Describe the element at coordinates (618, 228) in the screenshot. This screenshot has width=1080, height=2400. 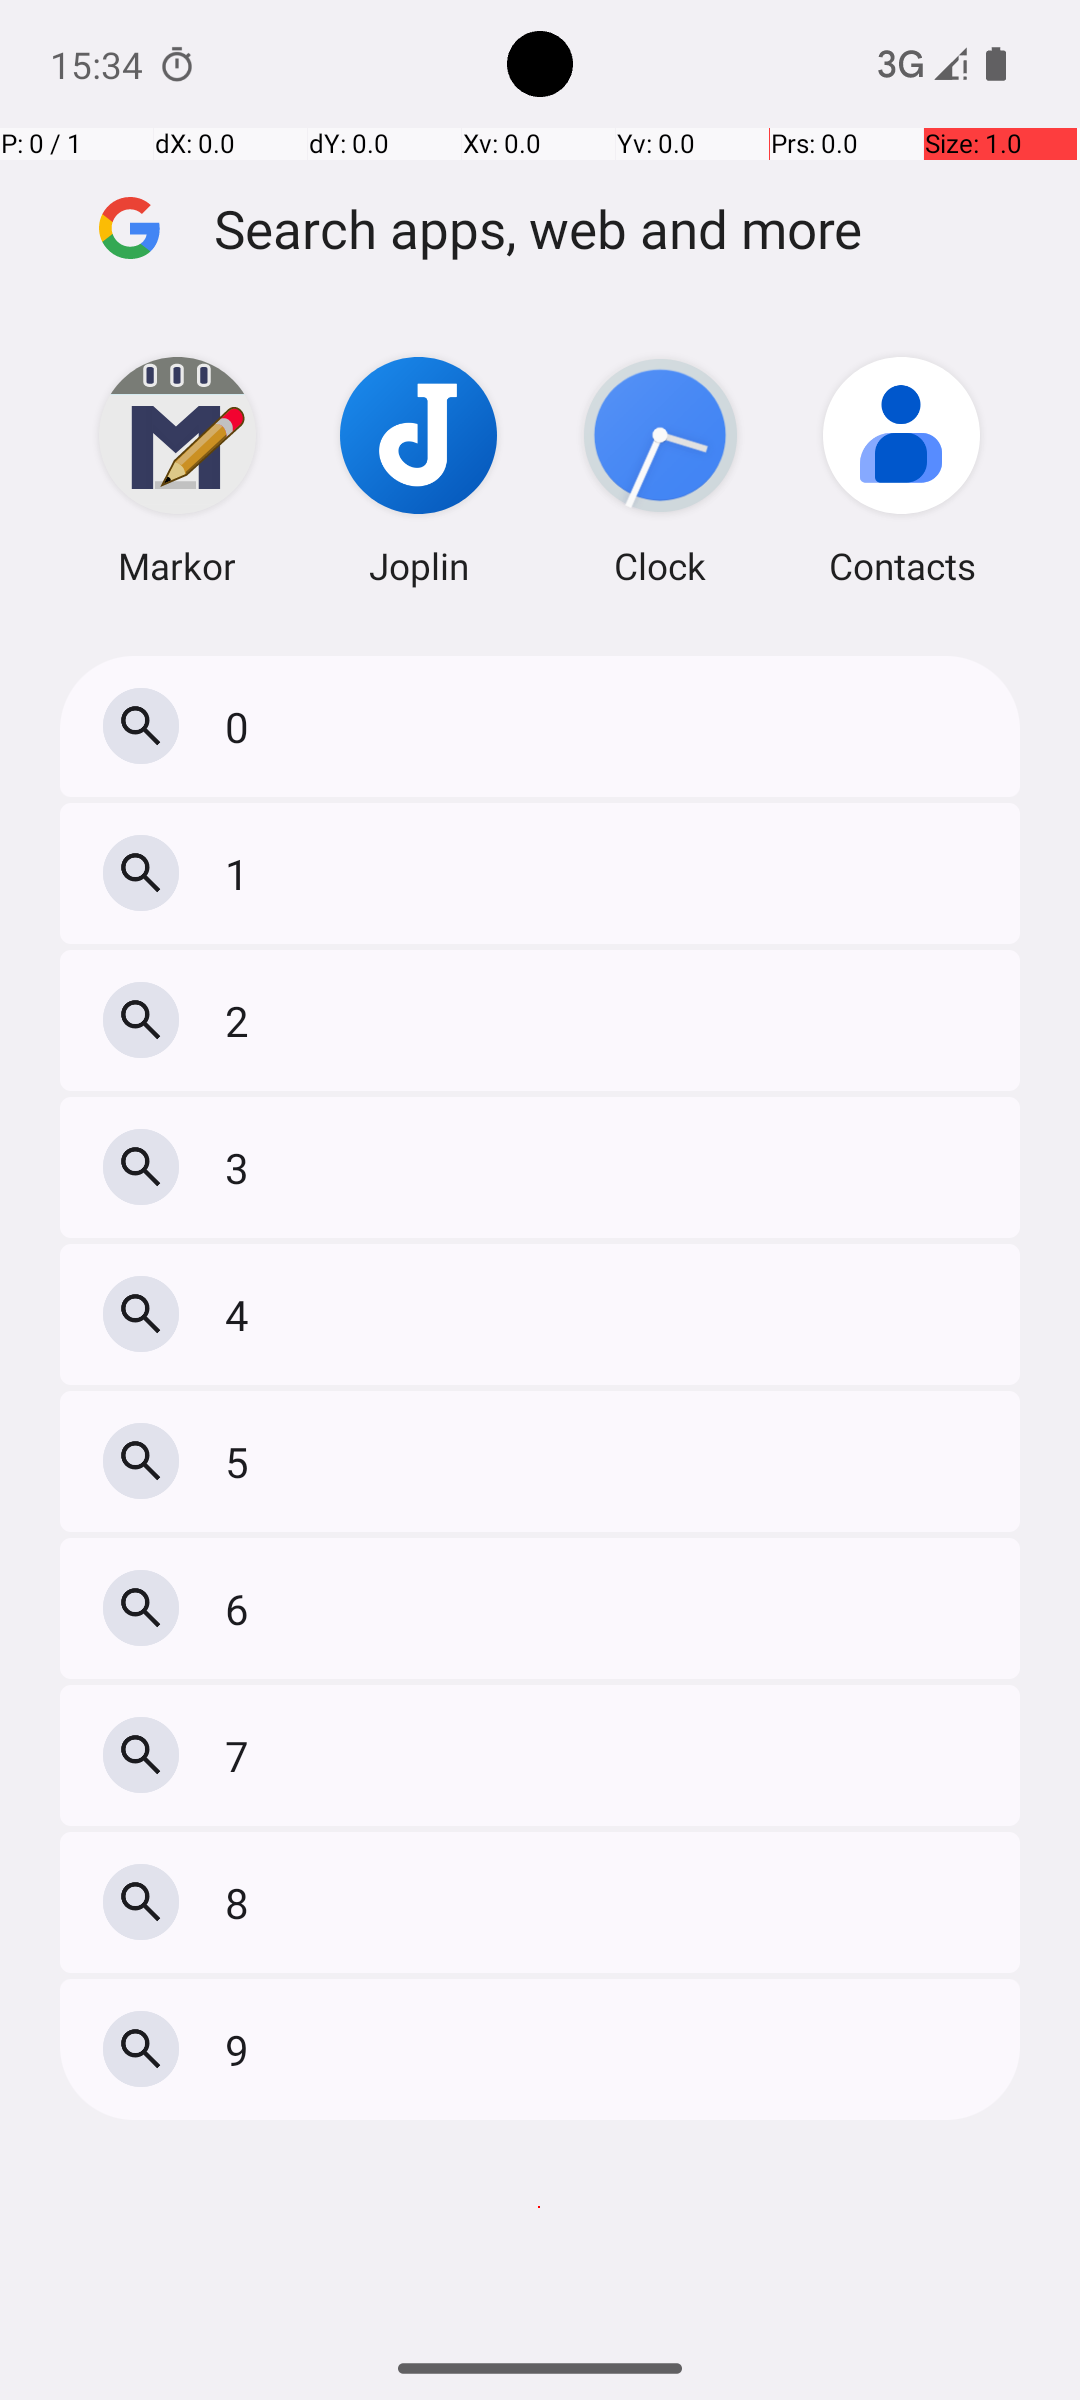
I see `Search apps, web and more` at that location.